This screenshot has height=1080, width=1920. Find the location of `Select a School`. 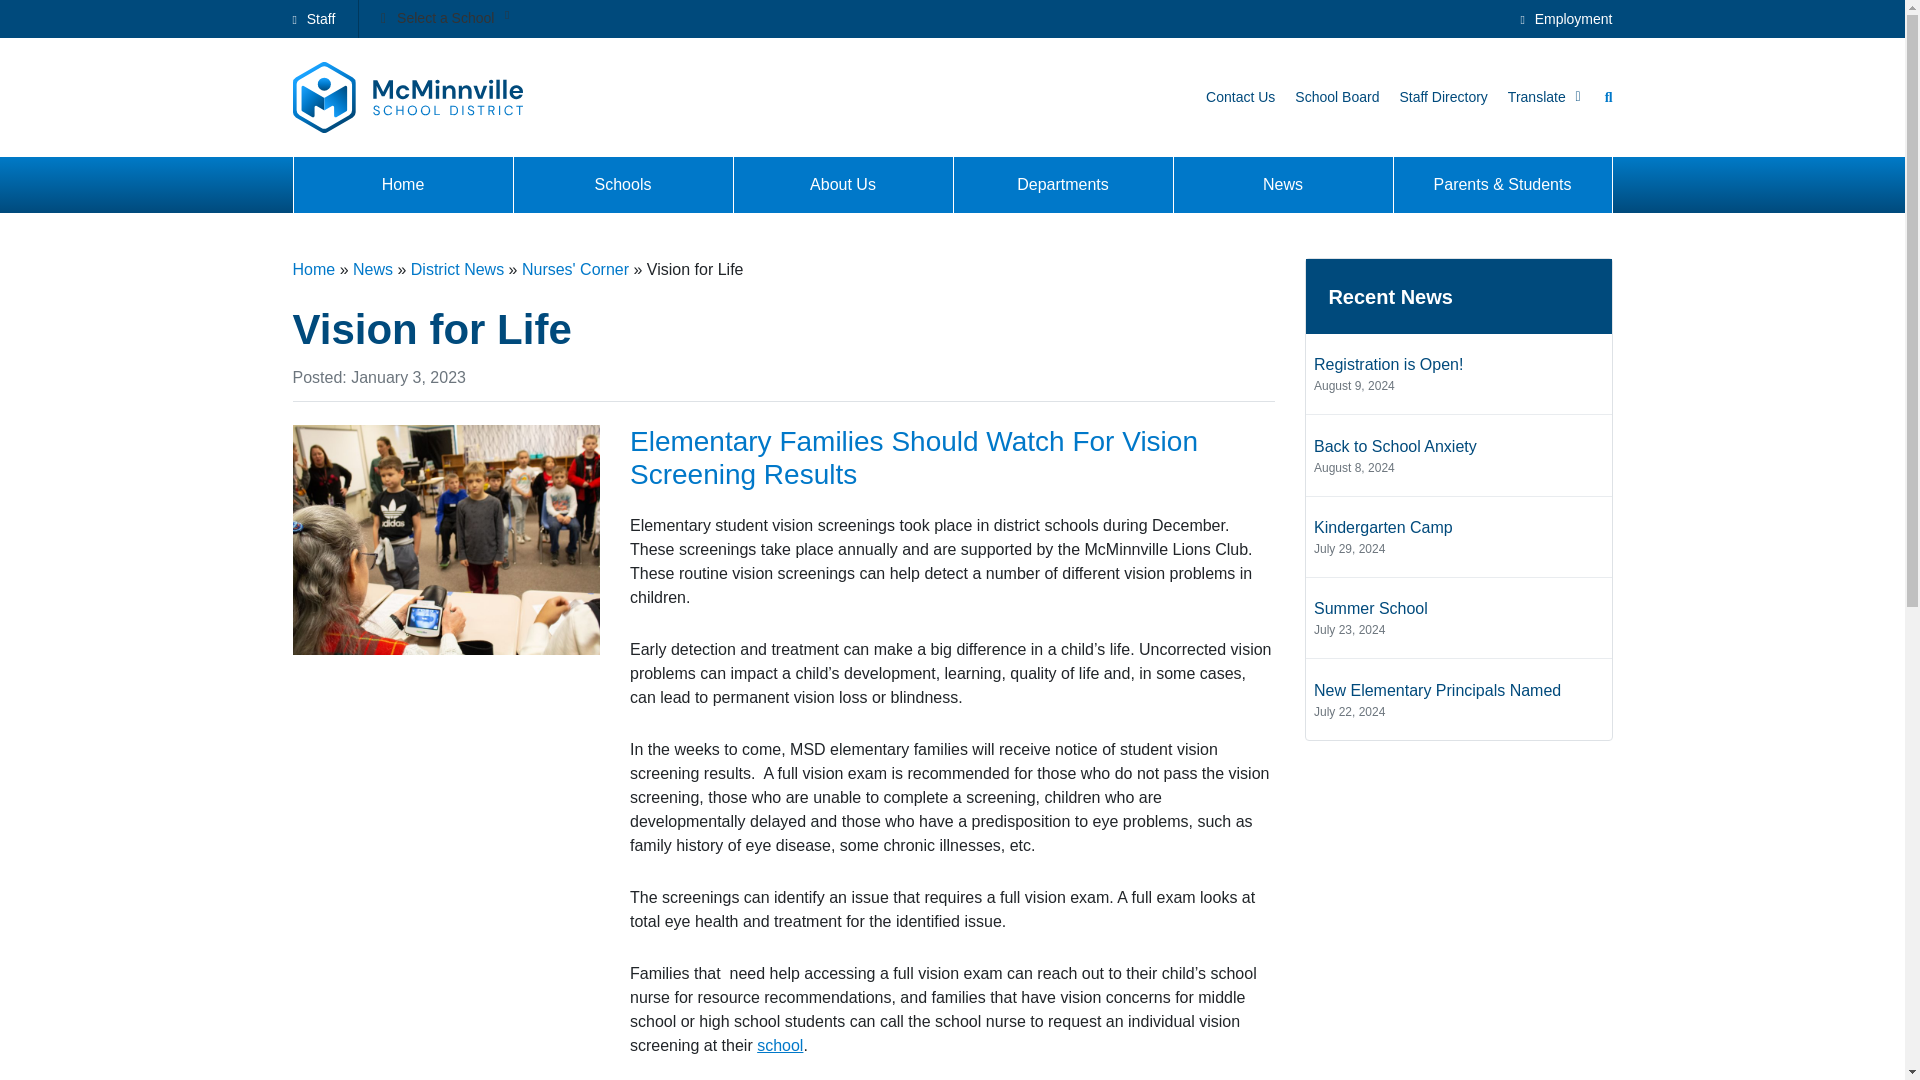

Select a School is located at coordinates (447, 20).